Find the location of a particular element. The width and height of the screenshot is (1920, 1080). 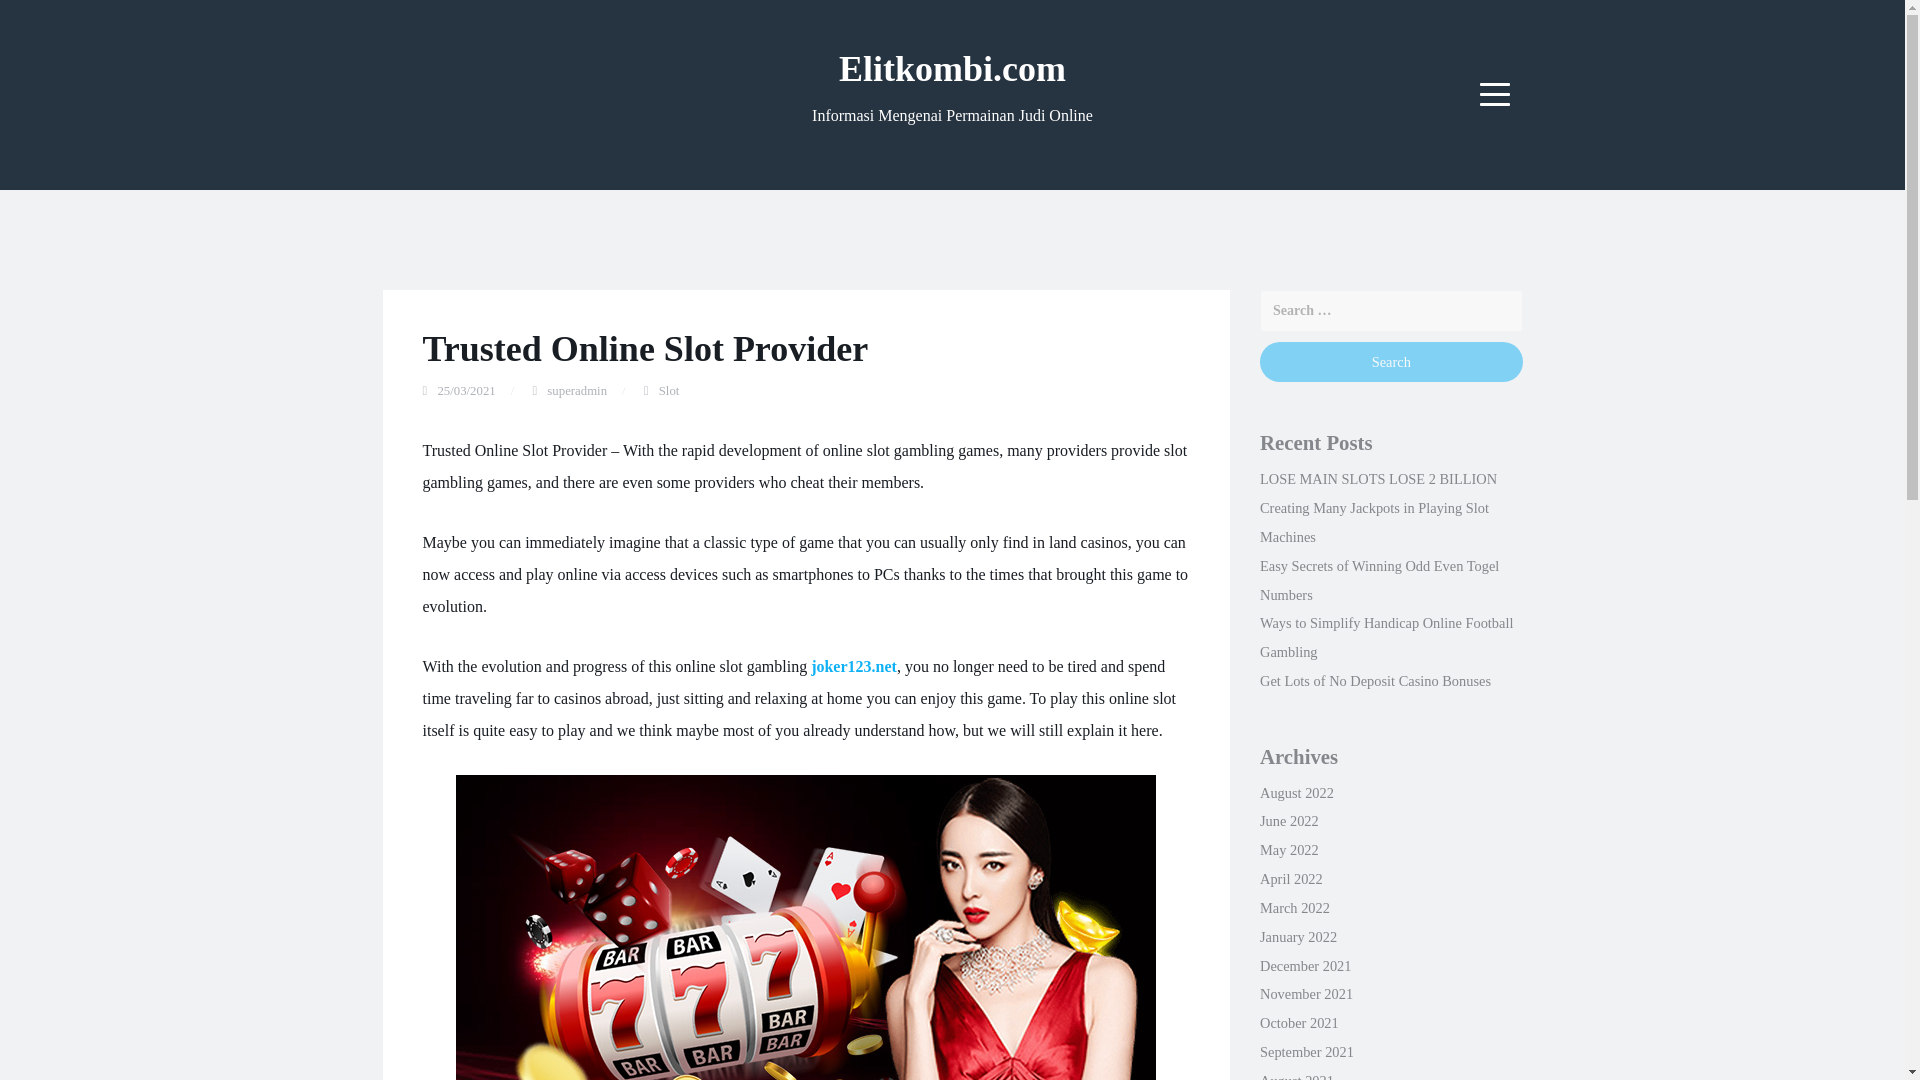

Get Lots of No Deposit Casino Bonuses is located at coordinates (1375, 680).